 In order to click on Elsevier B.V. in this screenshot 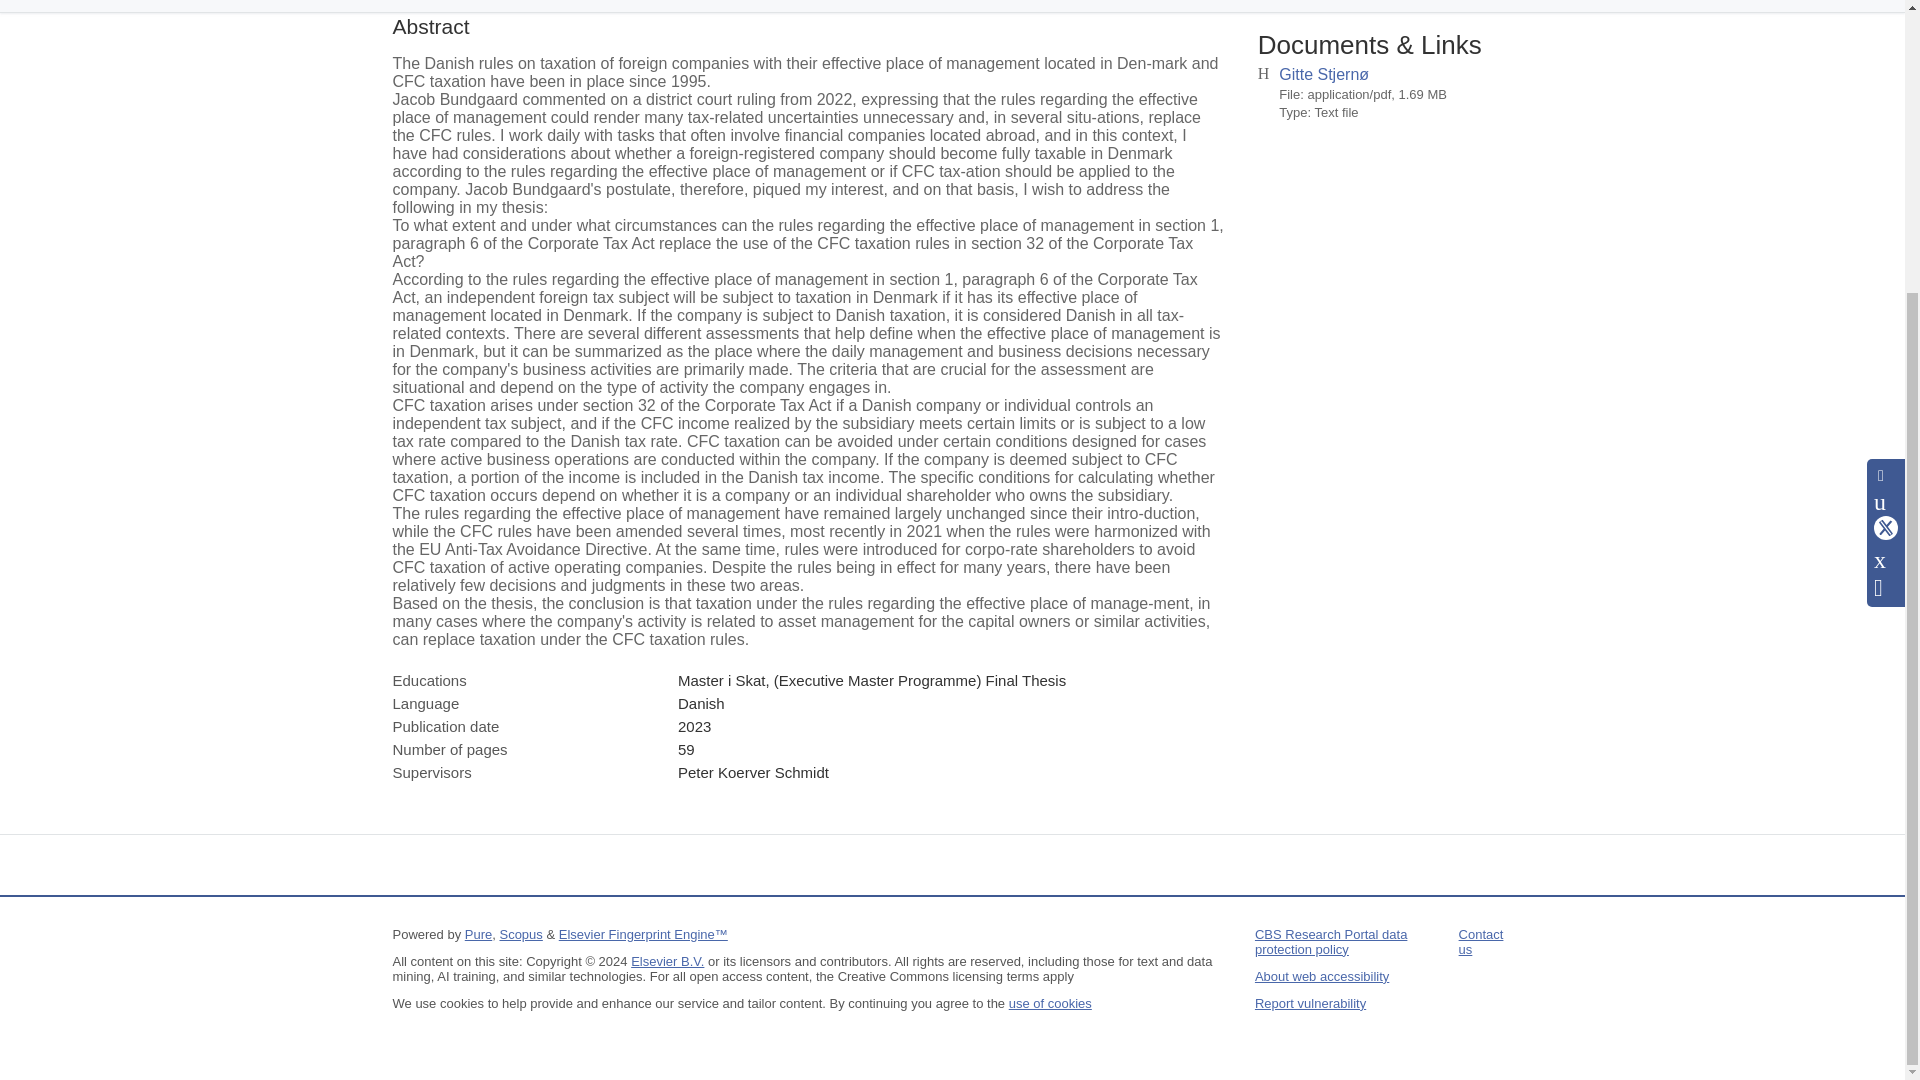, I will do `click(668, 960)`.